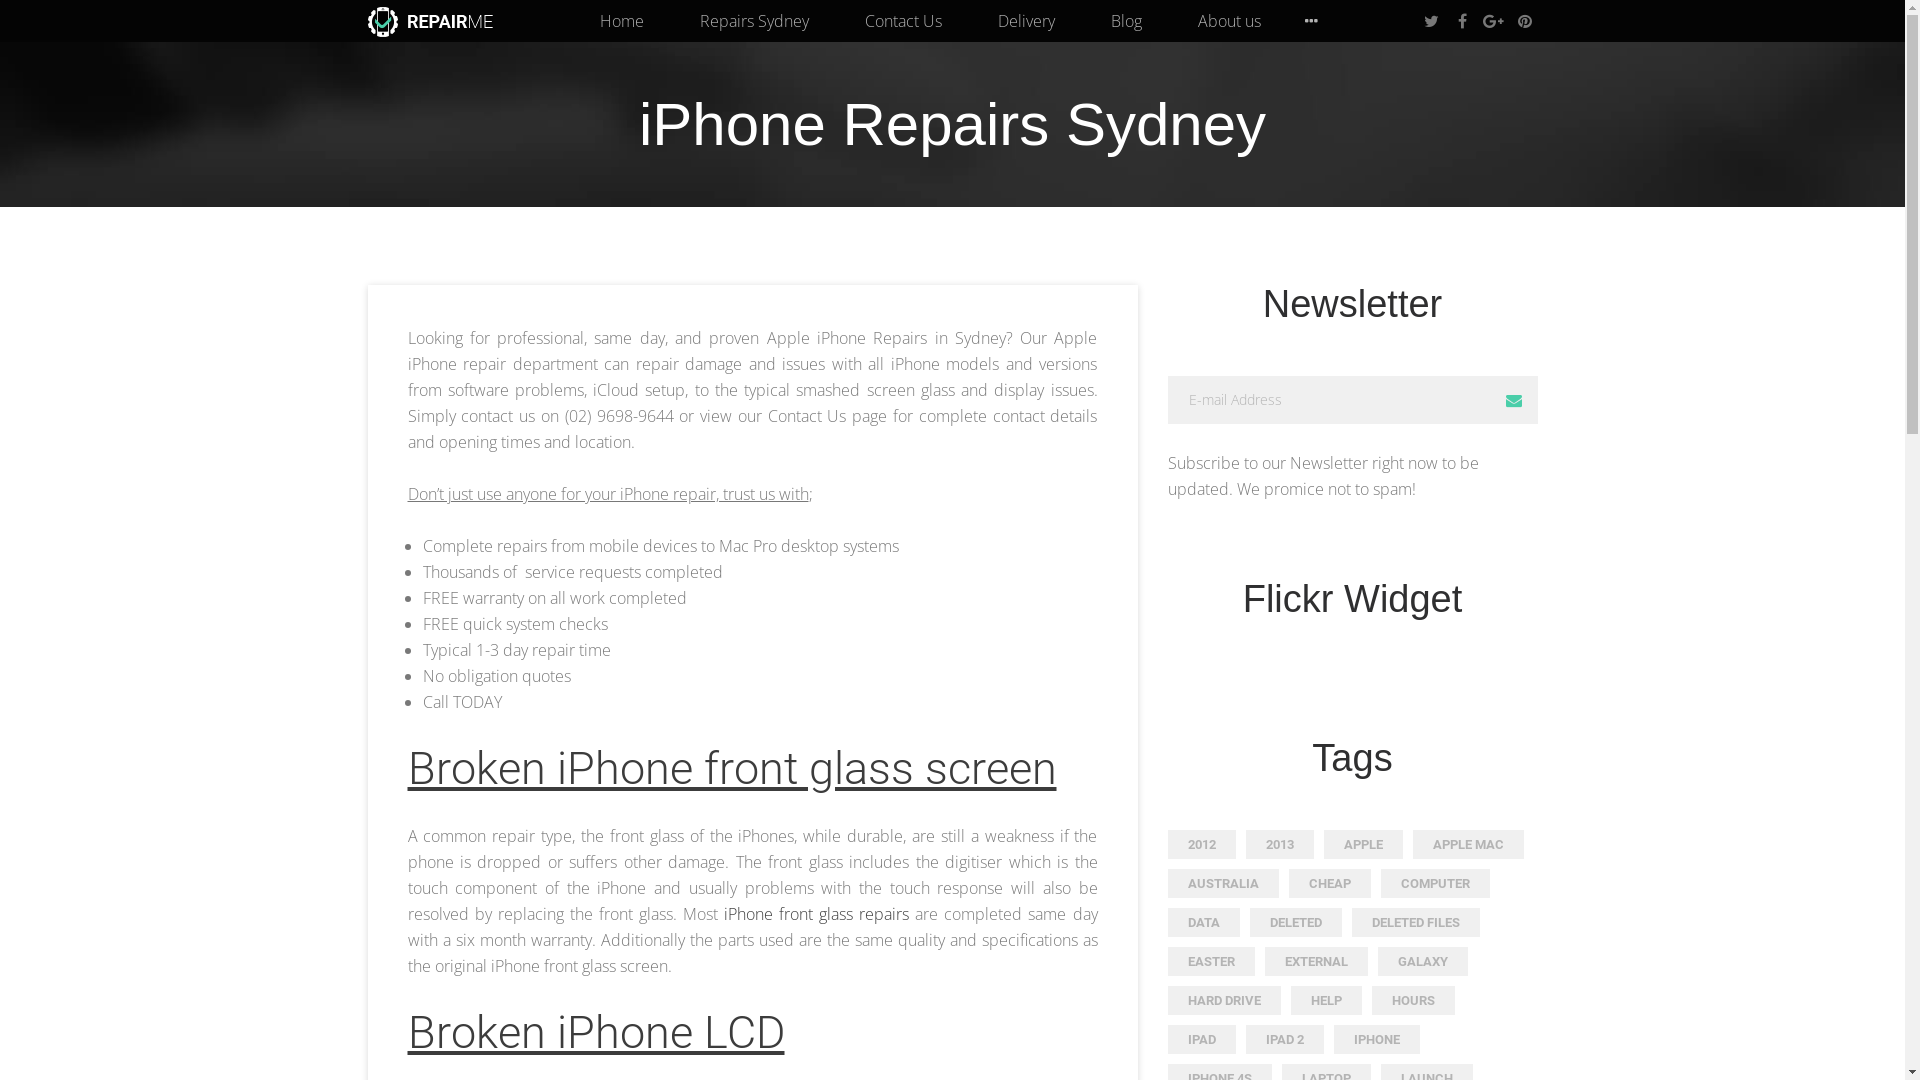 The width and height of the screenshot is (1920, 1080). What do you see at coordinates (1329, 884) in the screenshot?
I see `CHEAP` at bounding box center [1329, 884].